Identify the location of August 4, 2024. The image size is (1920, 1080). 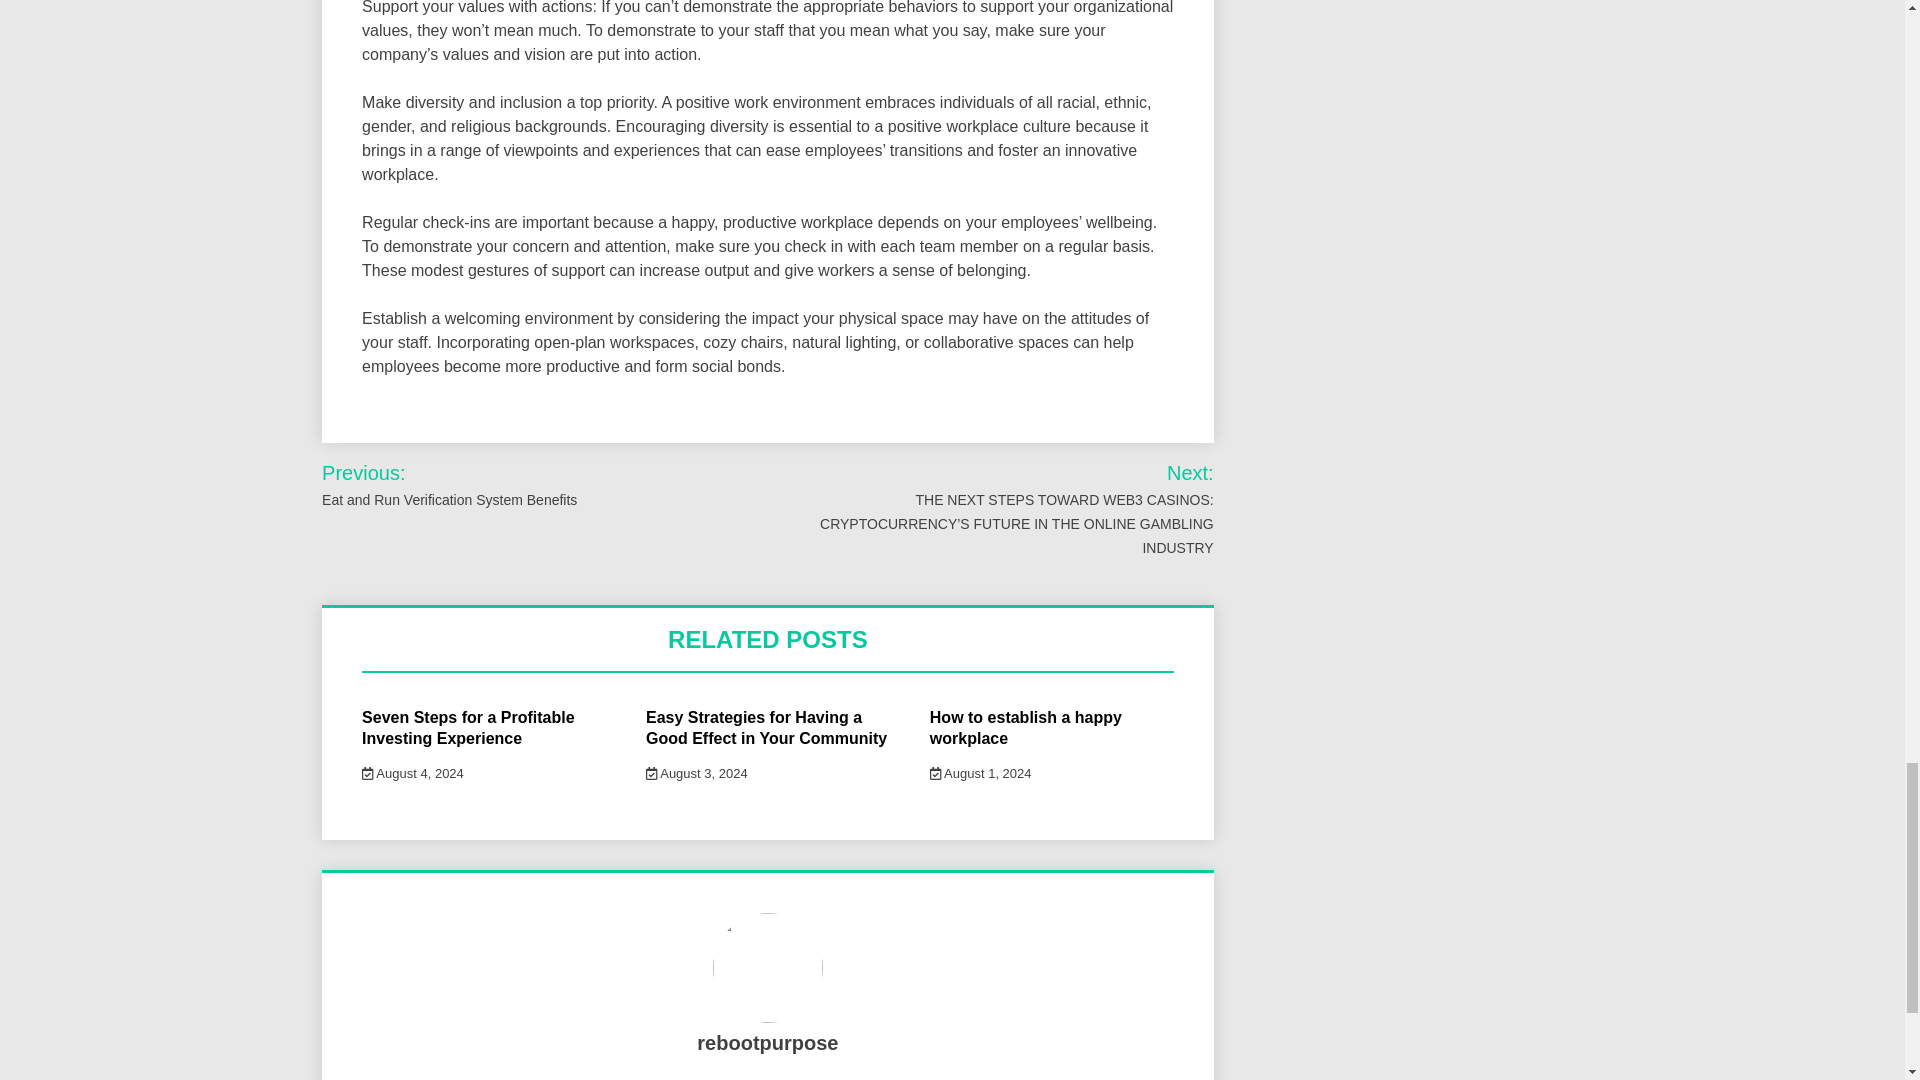
(413, 772).